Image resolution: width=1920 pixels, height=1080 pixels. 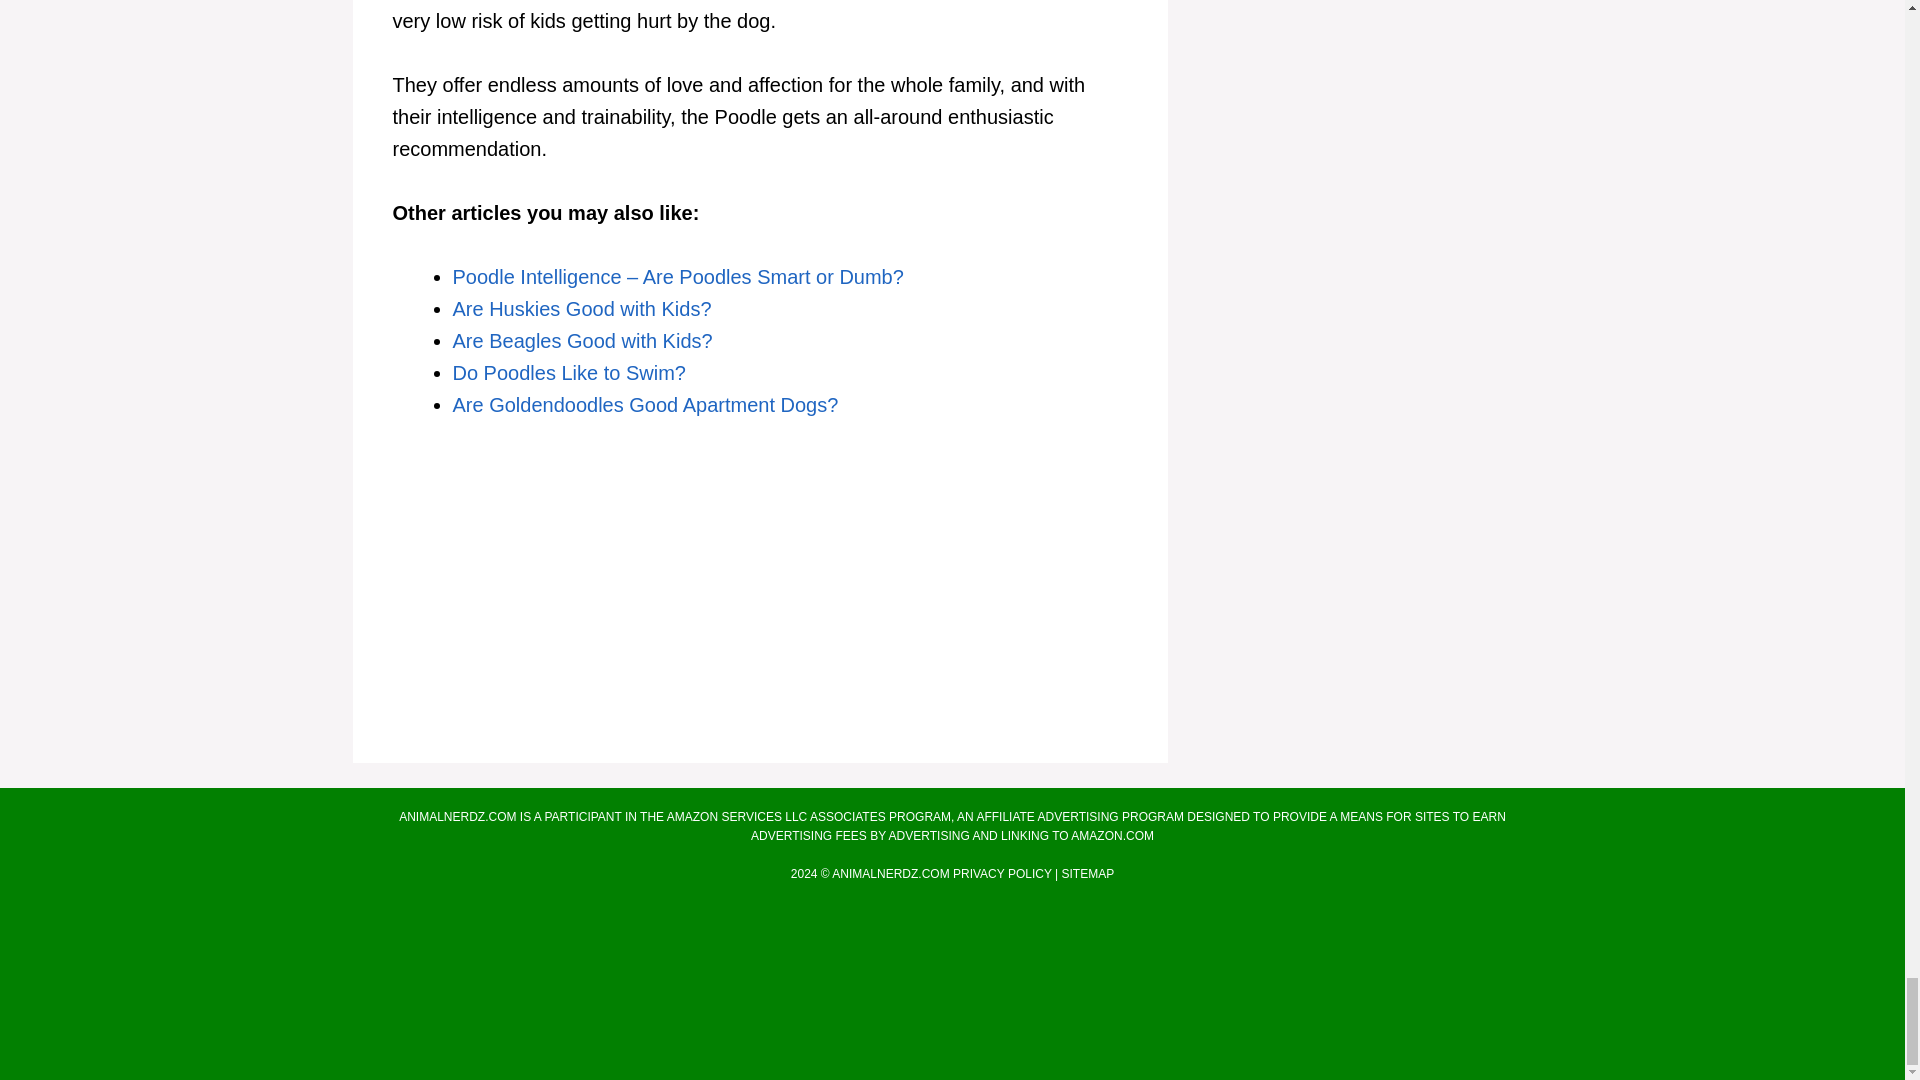 I want to click on Are Goldendoodles Good Apartment Dogs?, so click(x=644, y=404).